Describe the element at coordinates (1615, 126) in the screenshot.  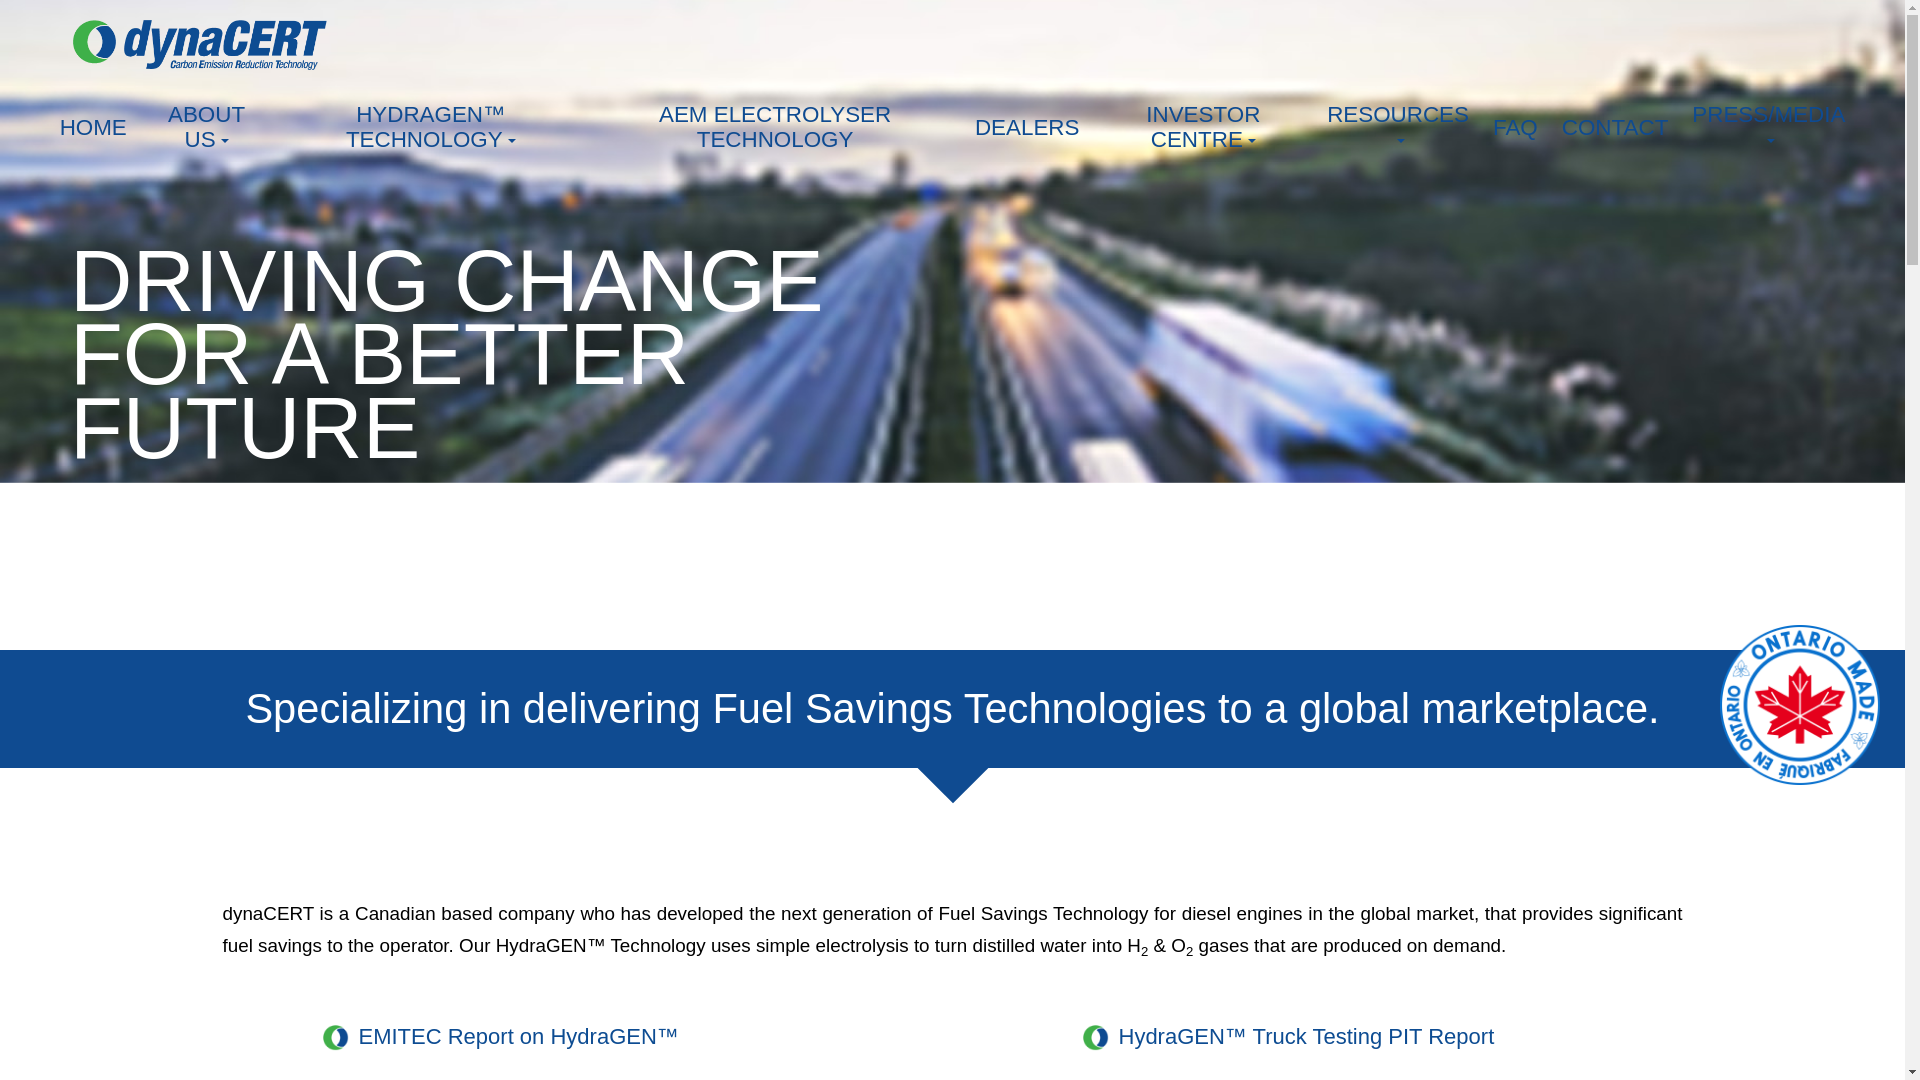
I see `CONTACT` at that location.